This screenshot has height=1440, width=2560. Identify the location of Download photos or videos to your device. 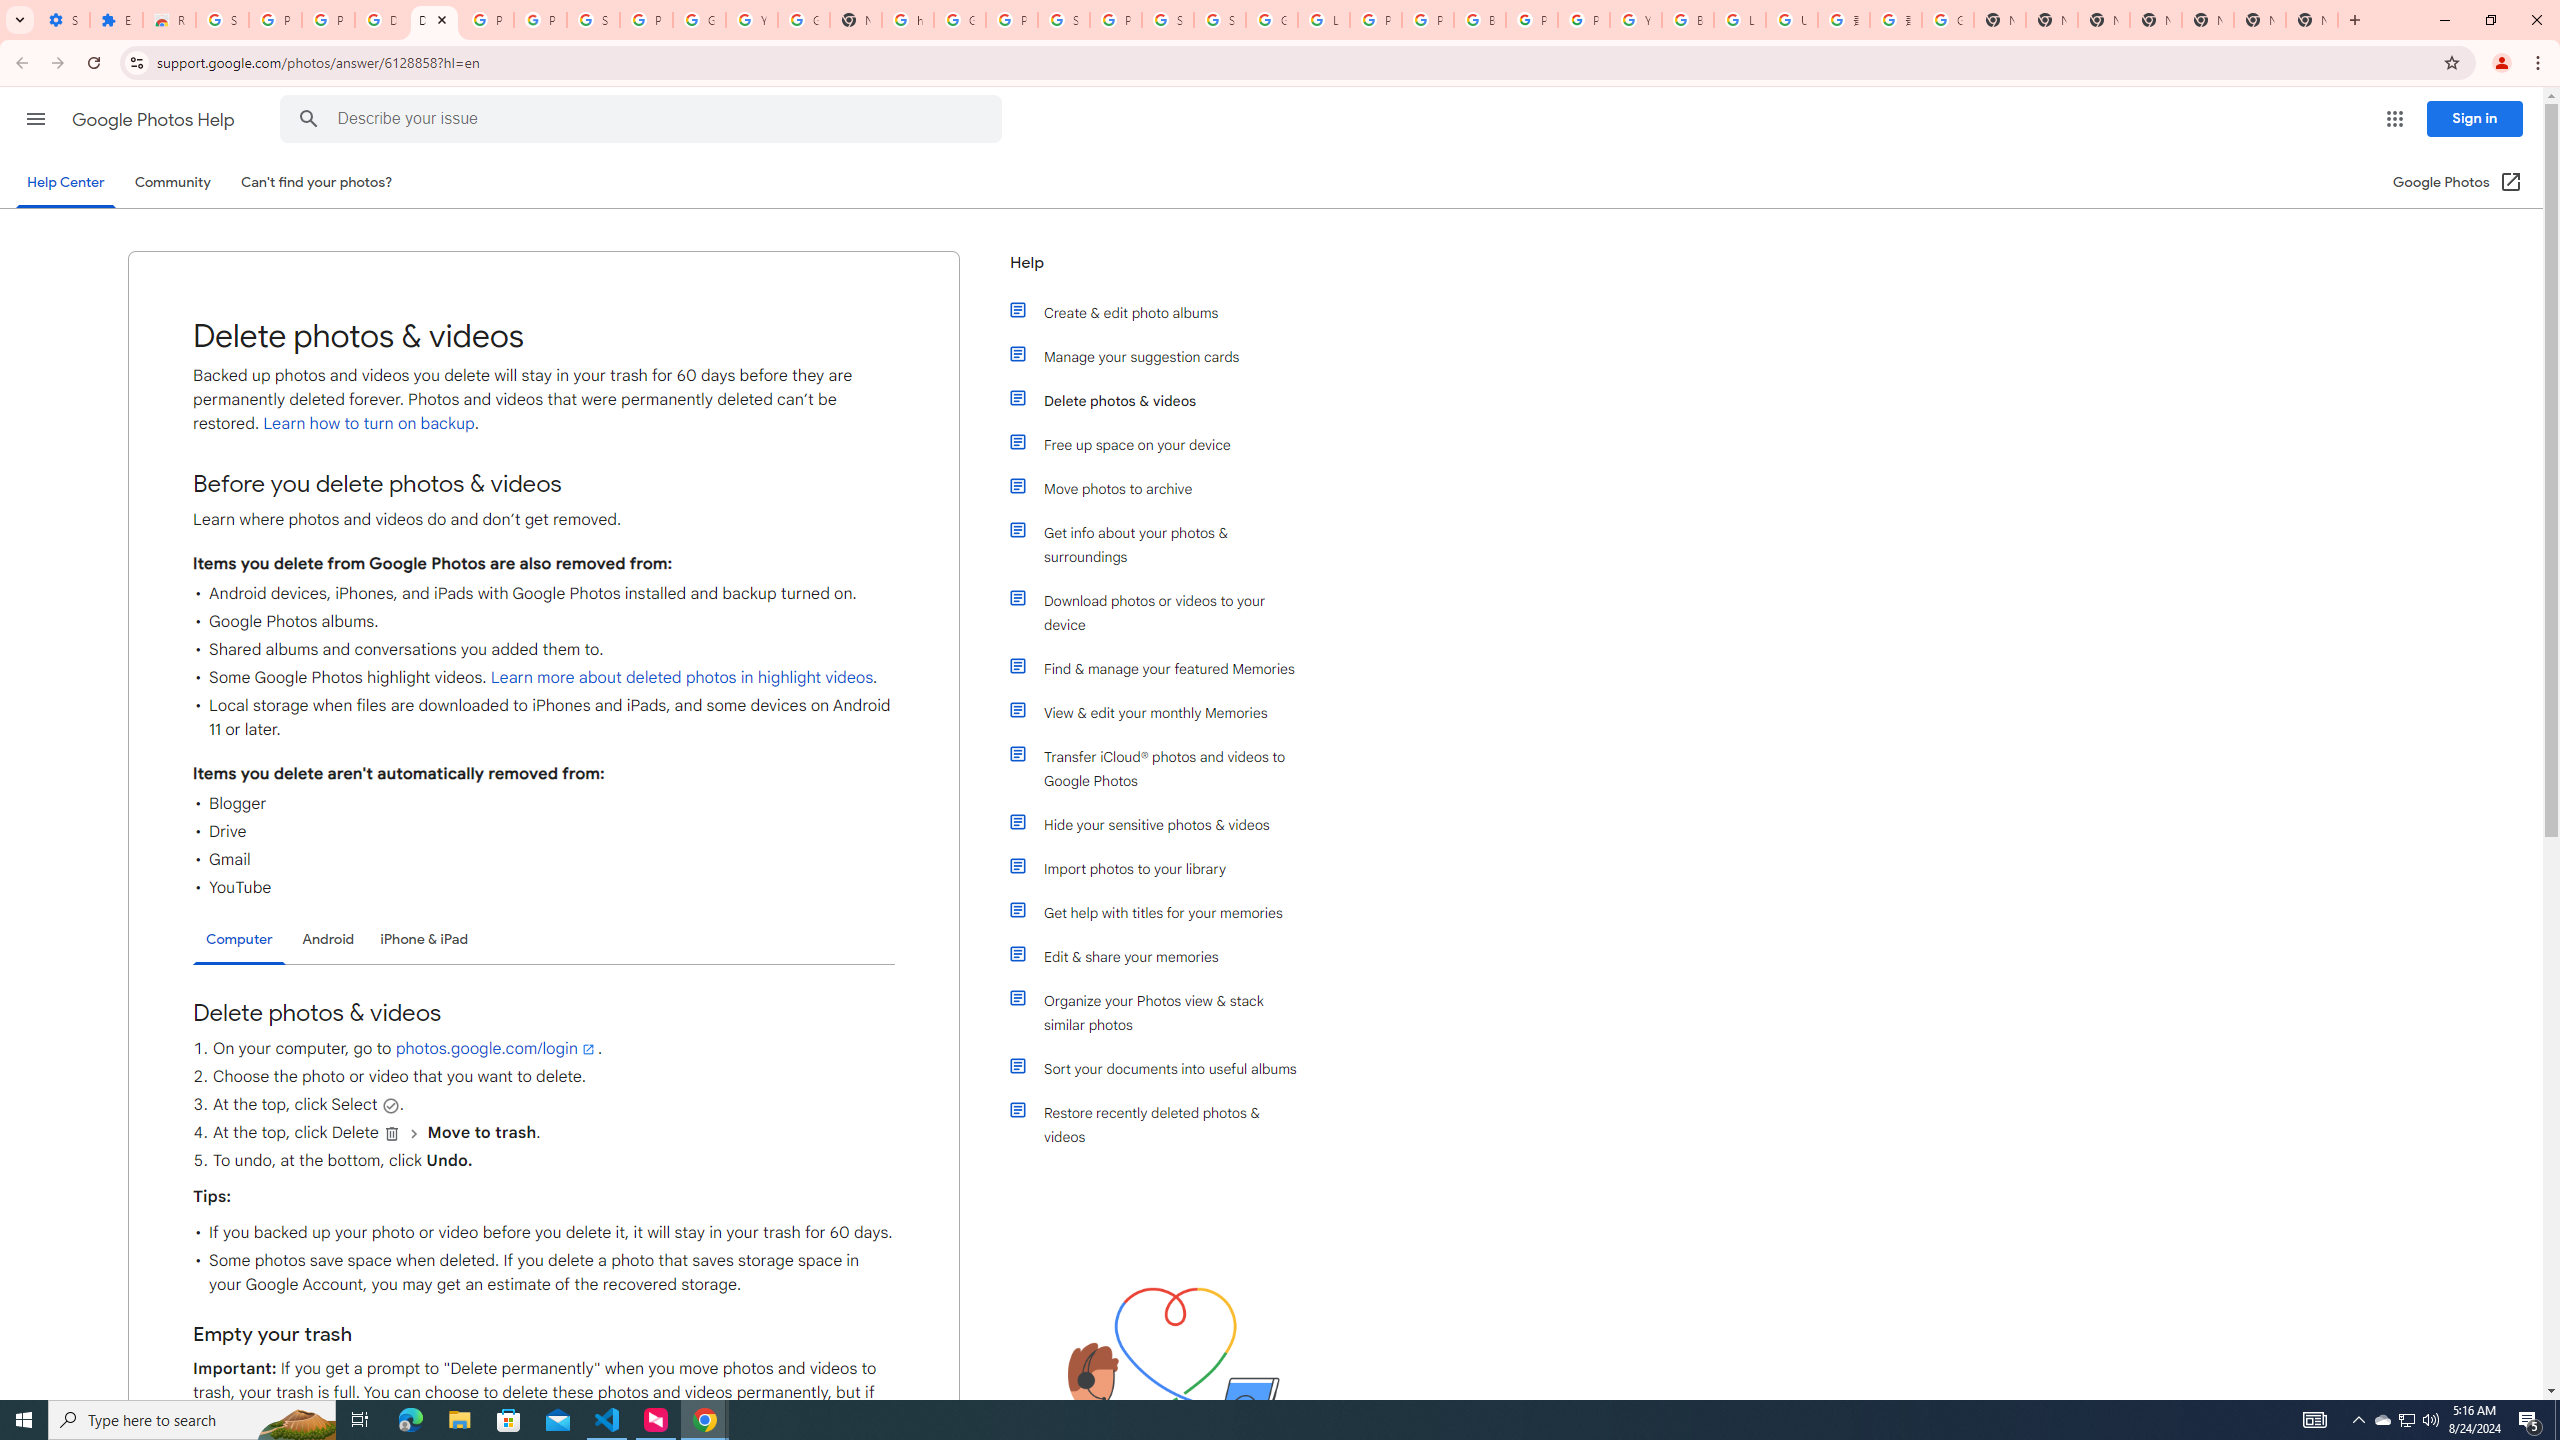
(1163, 612).